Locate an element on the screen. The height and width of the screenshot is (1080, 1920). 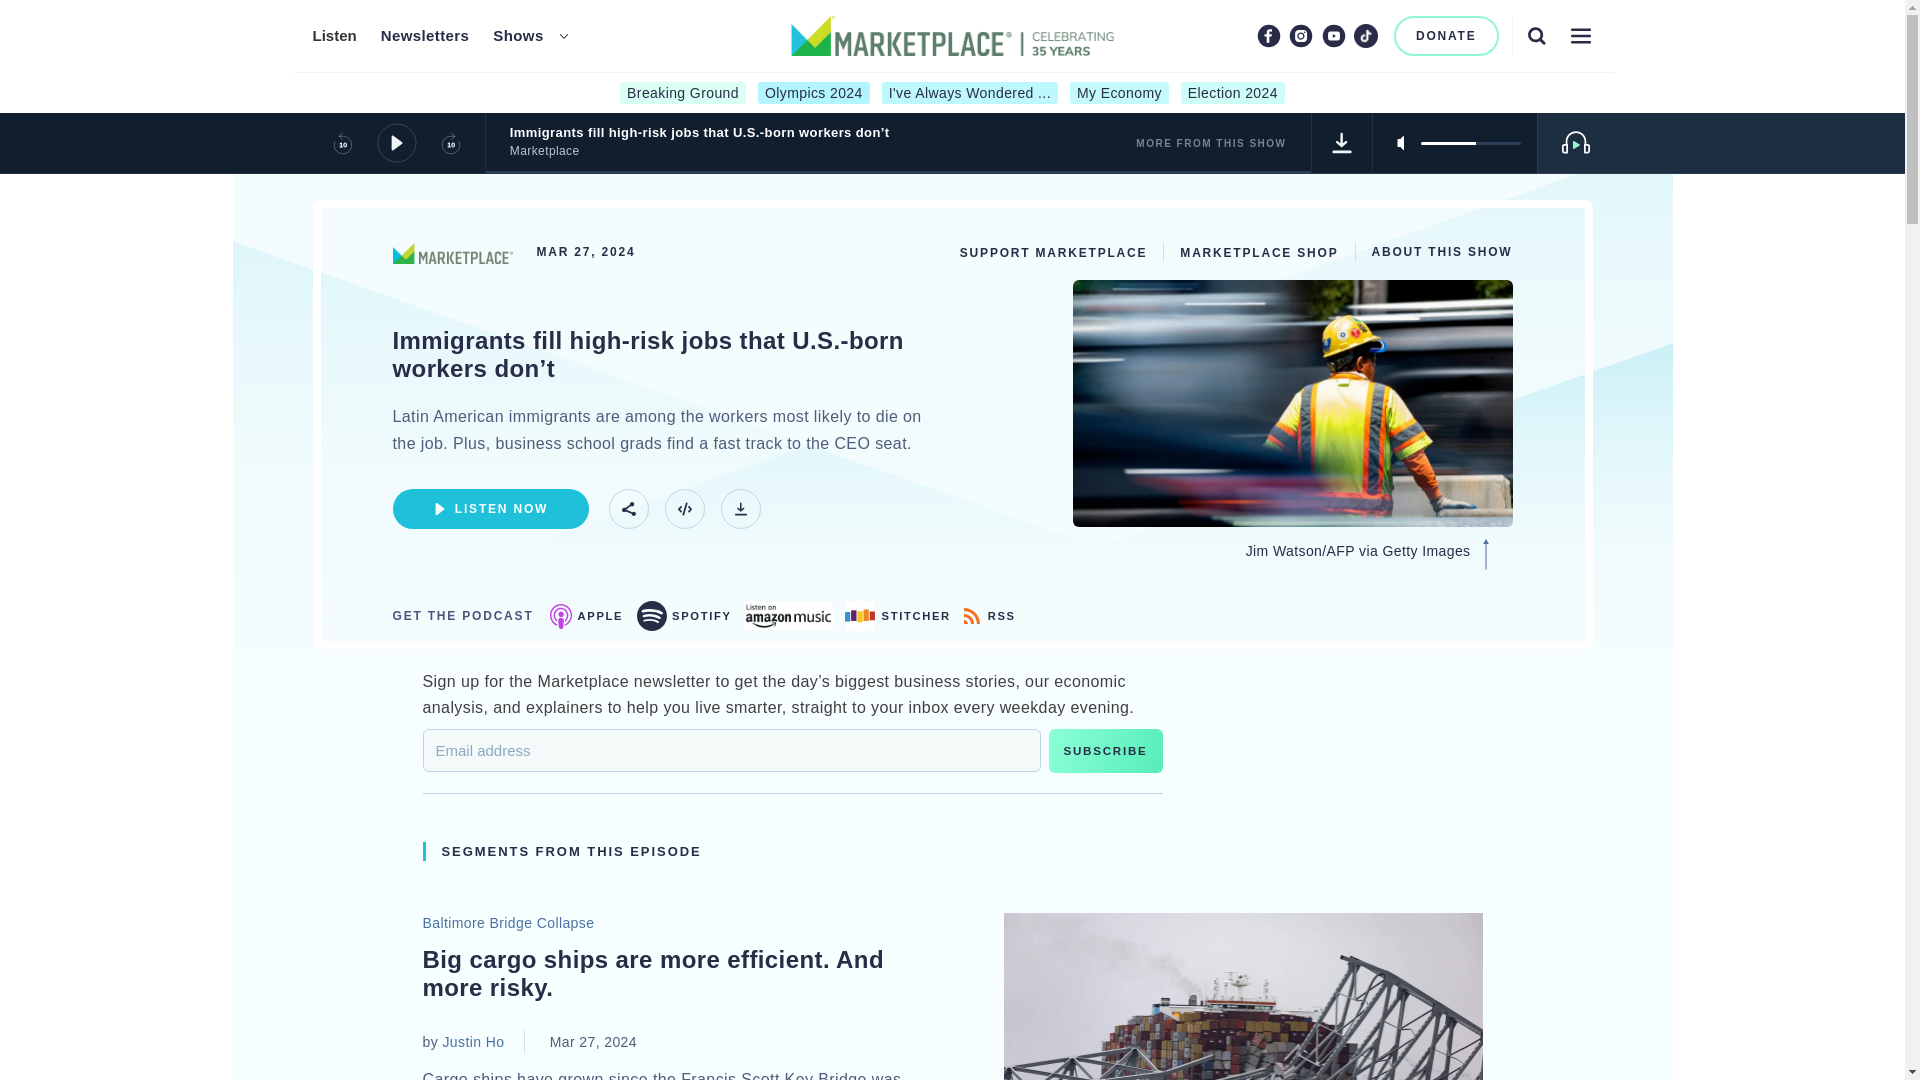
5 is located at coordinates (1470, 142).